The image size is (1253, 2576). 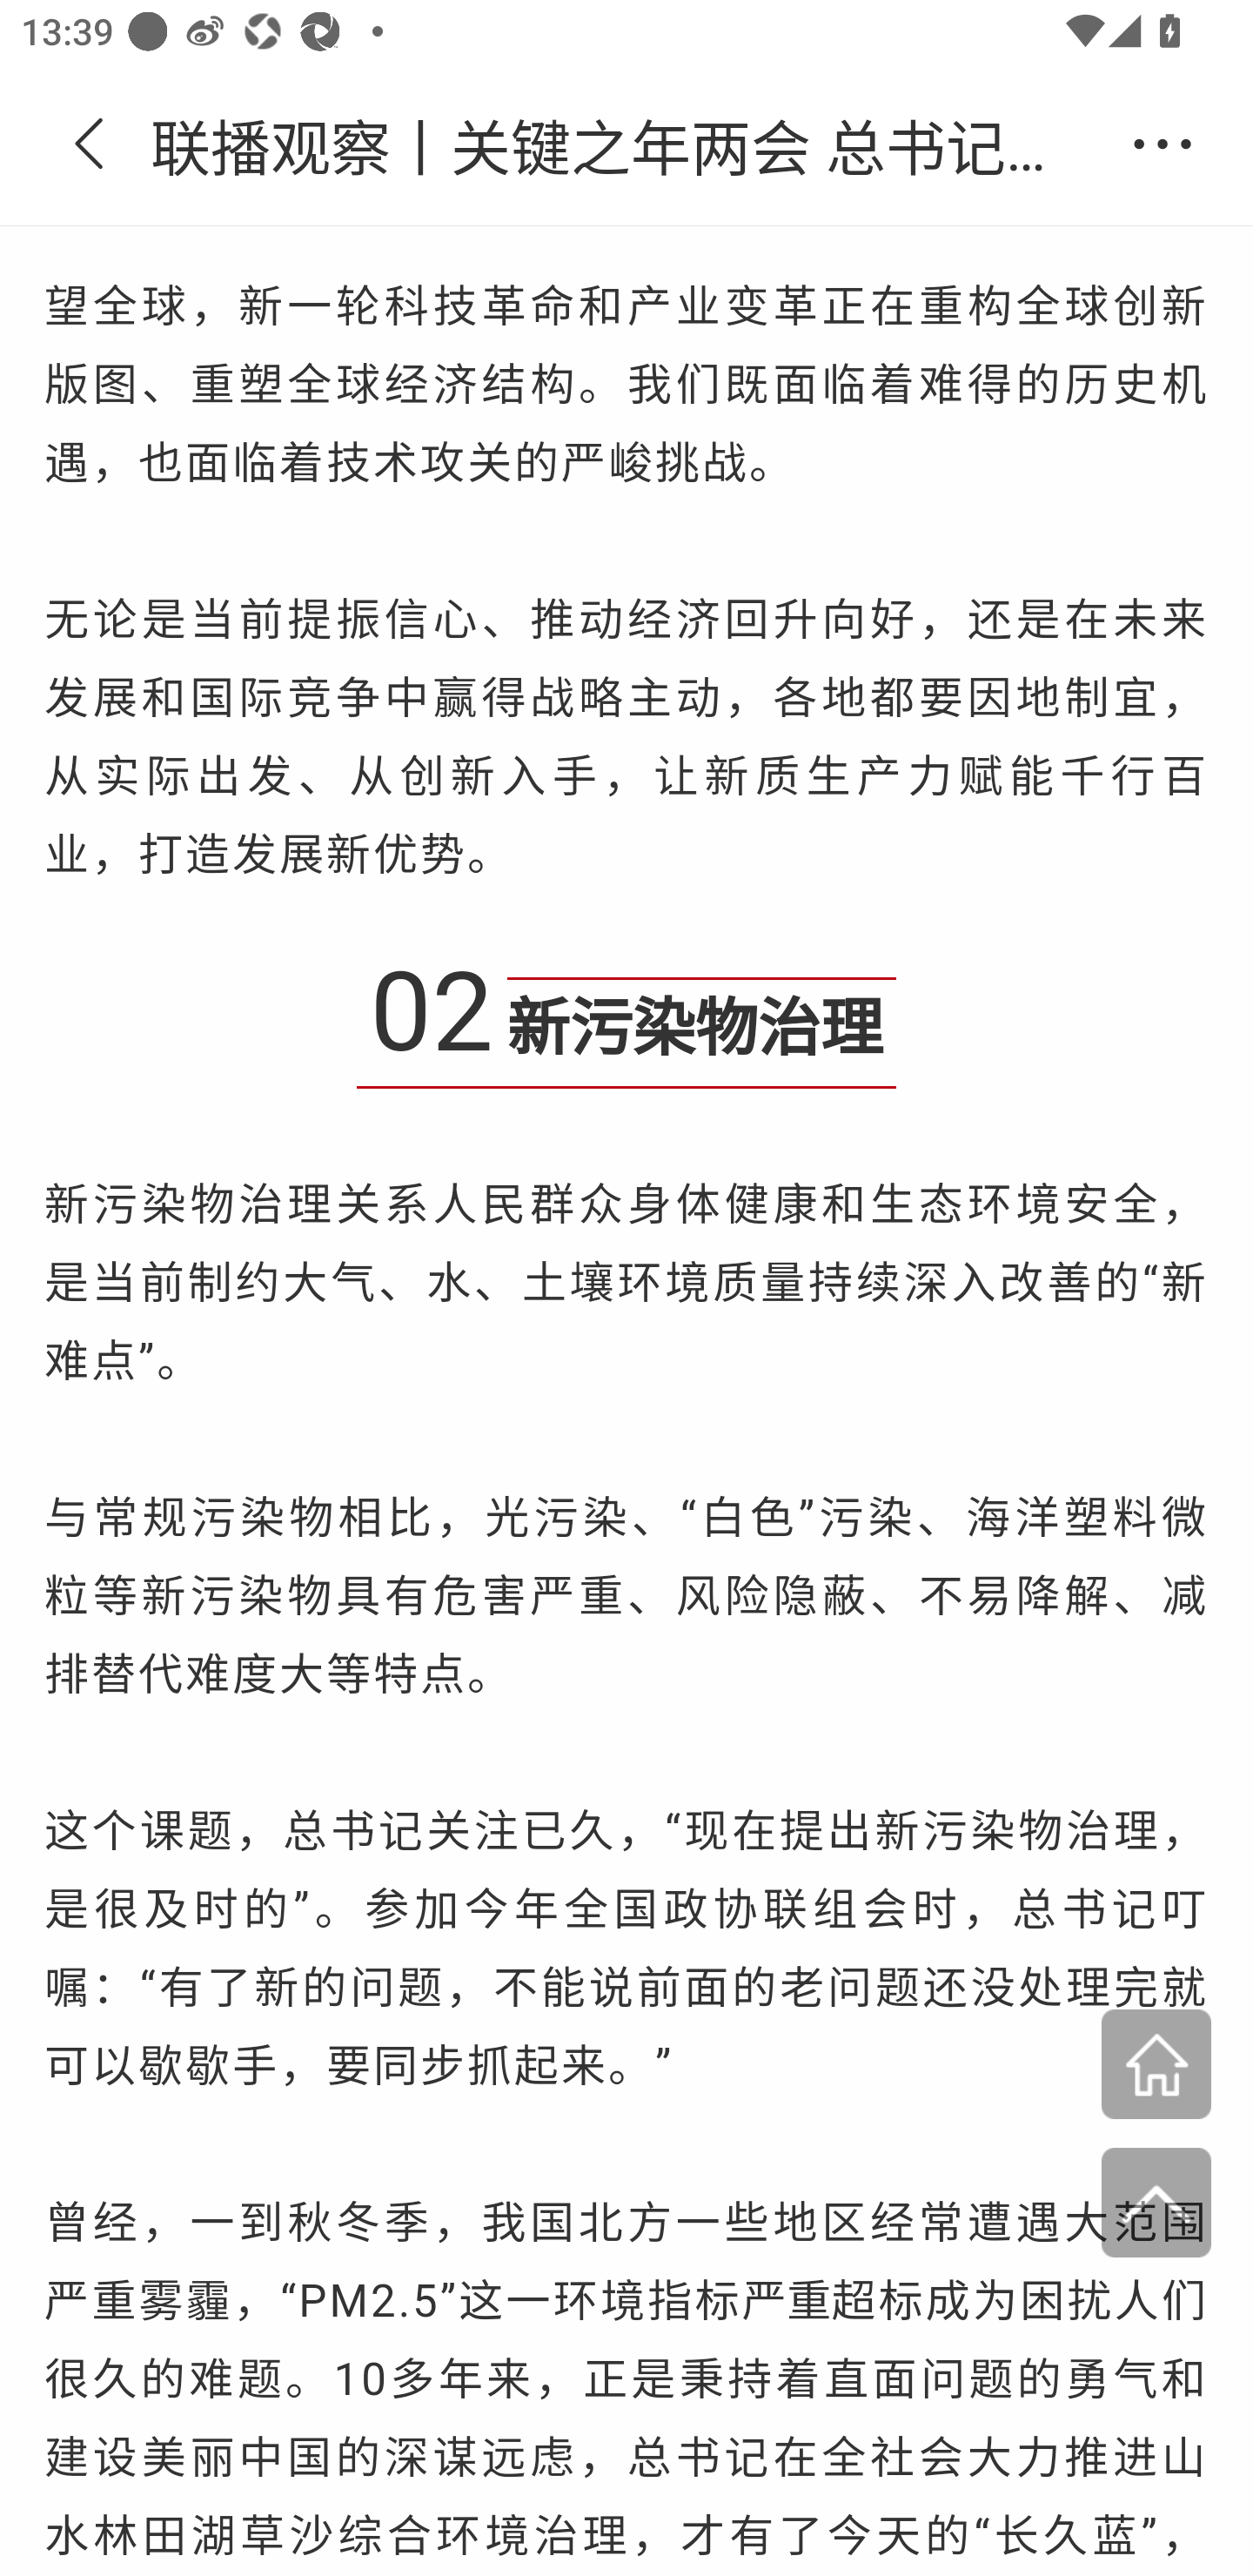 What do you see at coordinates (1163, 144) in the screenshot?
I see ` 更多` at bounding box center [1163, 144].